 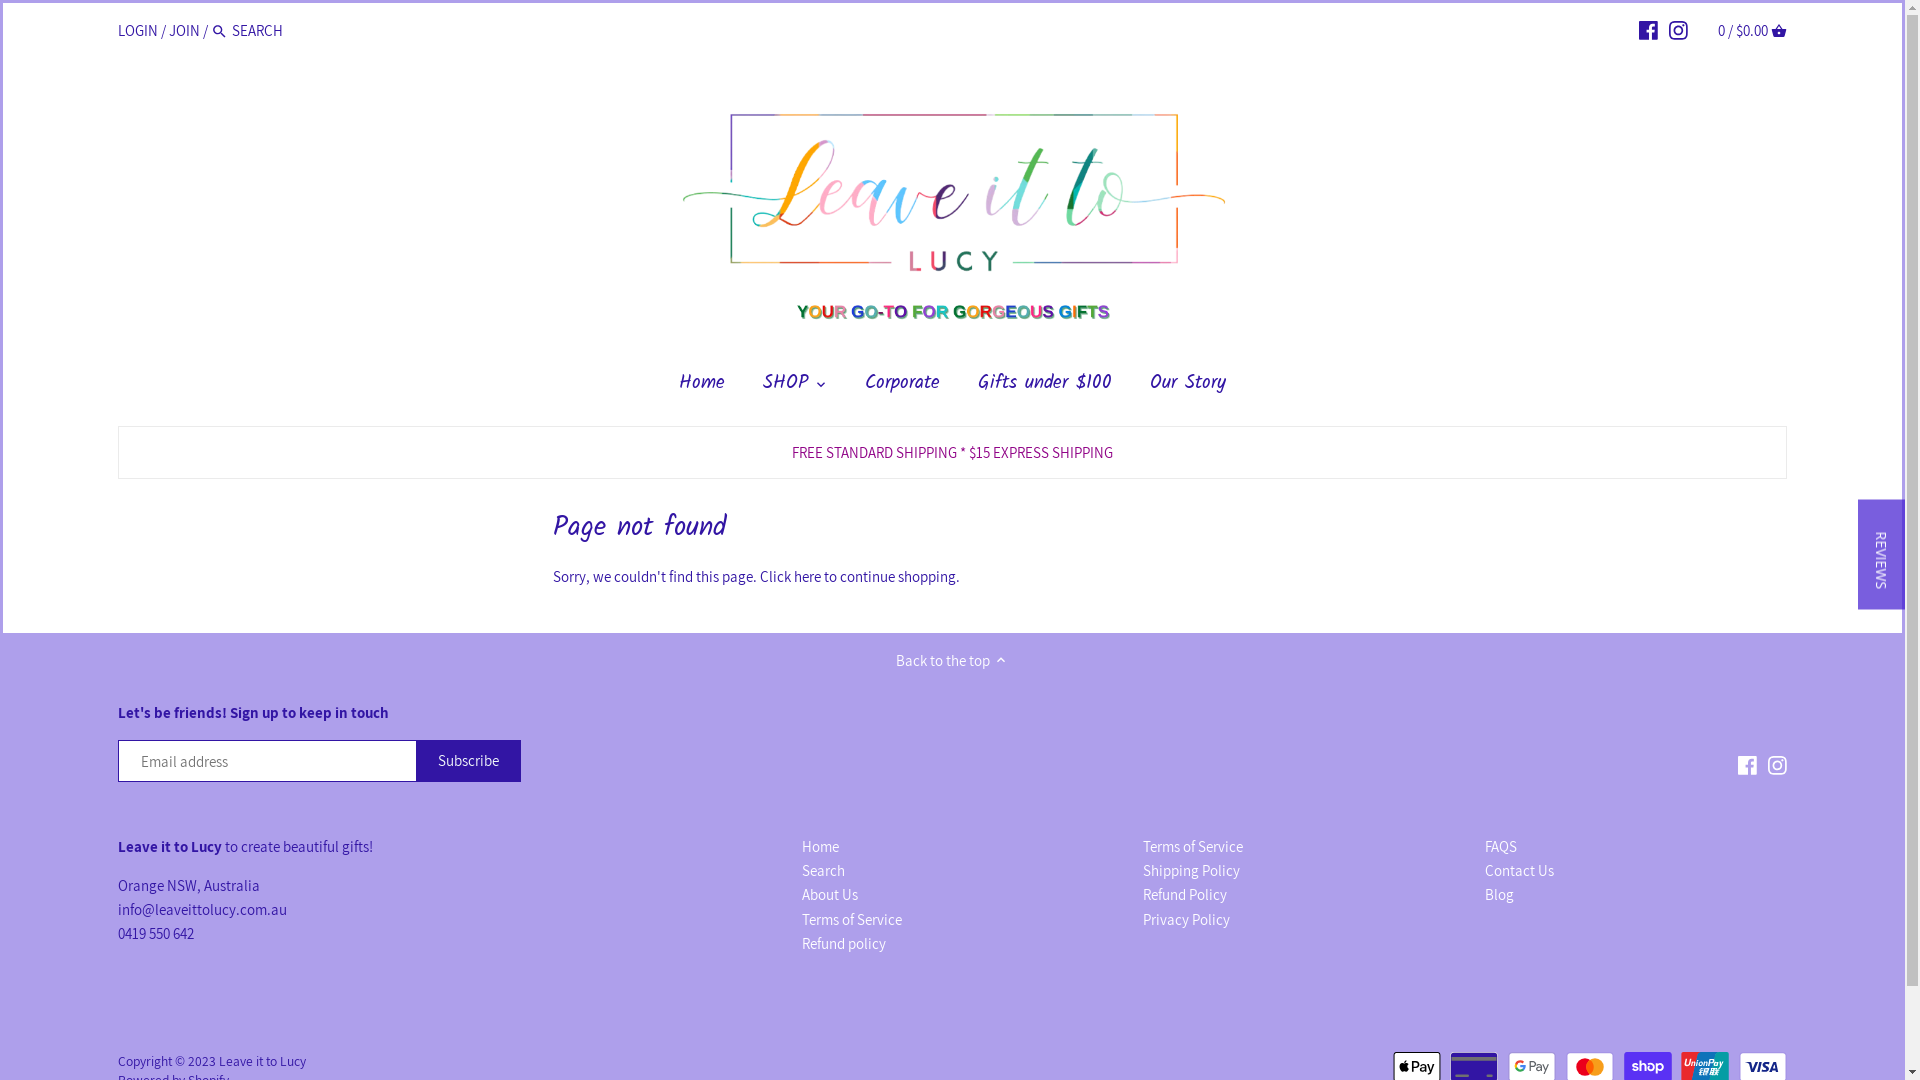 What do you see at coordinates (1186, 920) in the screenshot?
I see `Privacy Policy` at bounding box center [1186, 920].